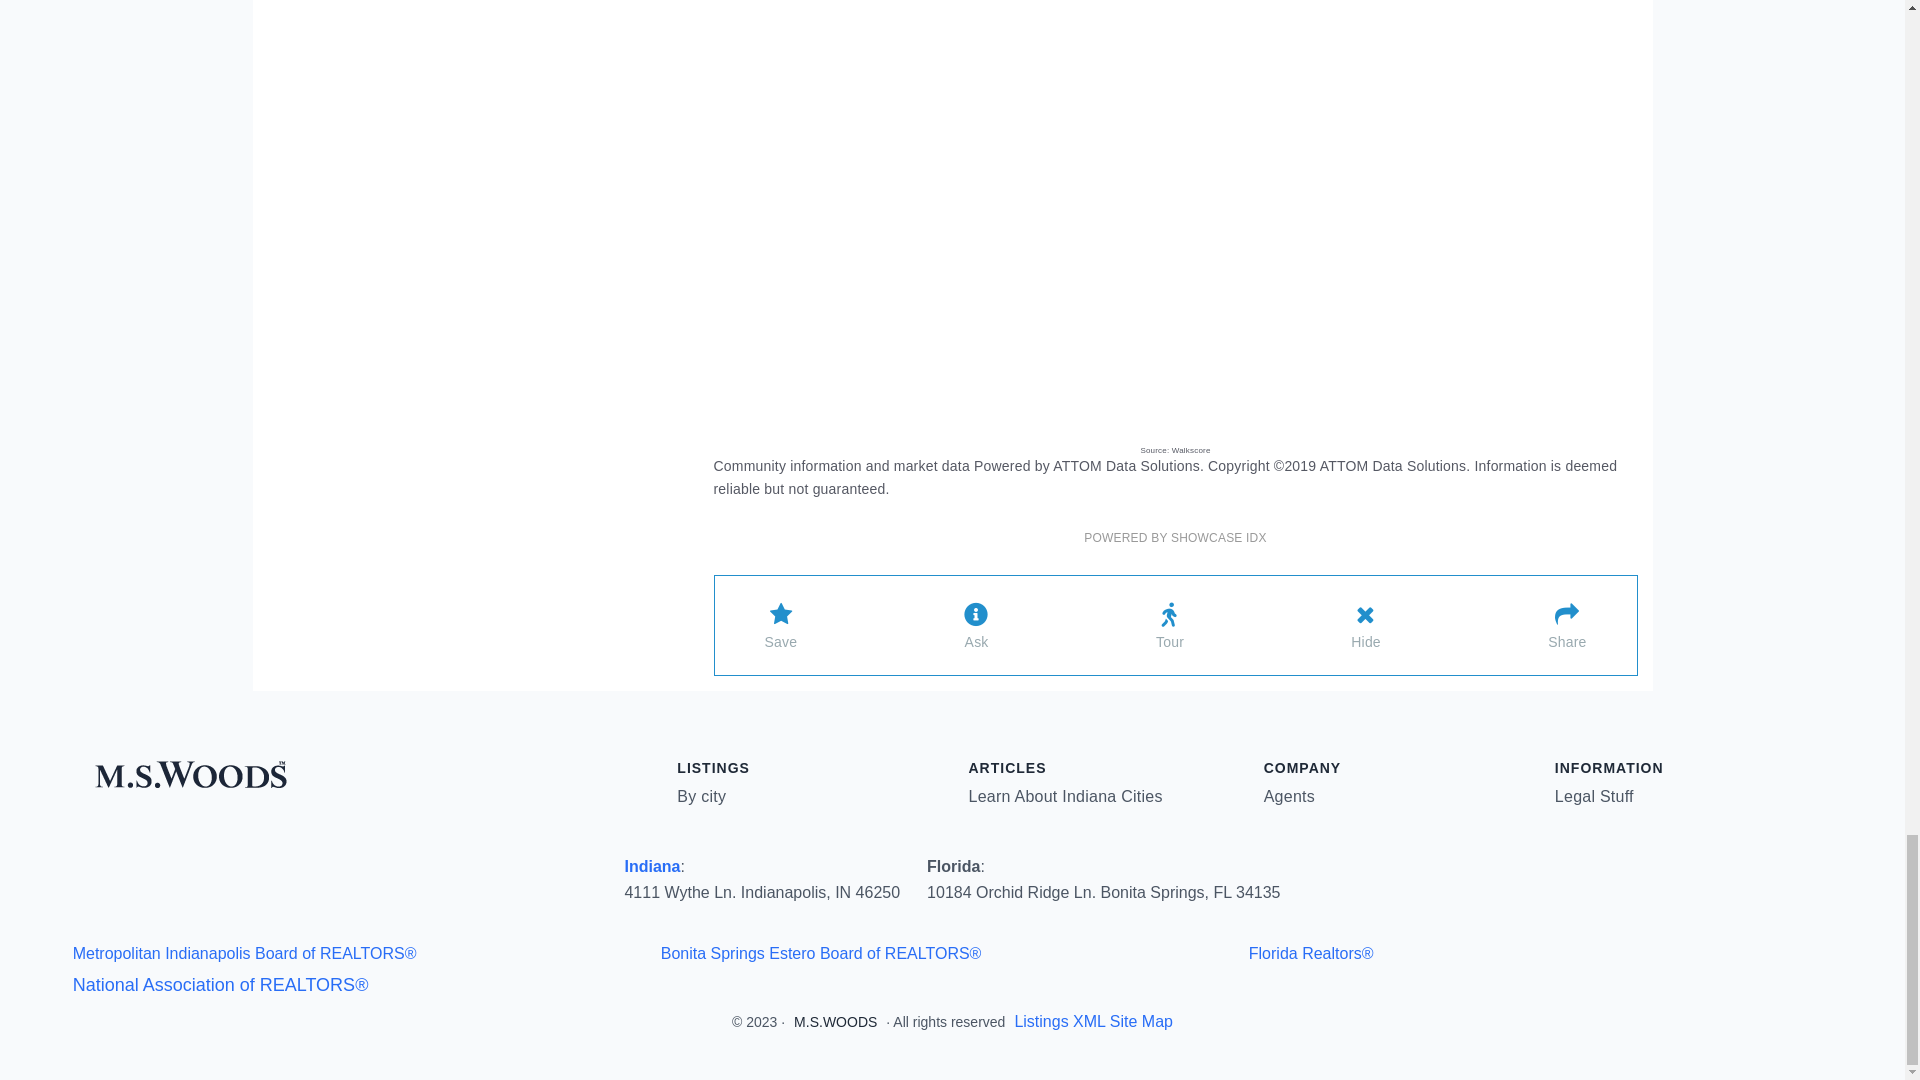  What do you see at coordinates (1174, 538) in the screenshot?
I see `POWERED BY SHOWCASE IDX` at bounding box center [1174, 538].